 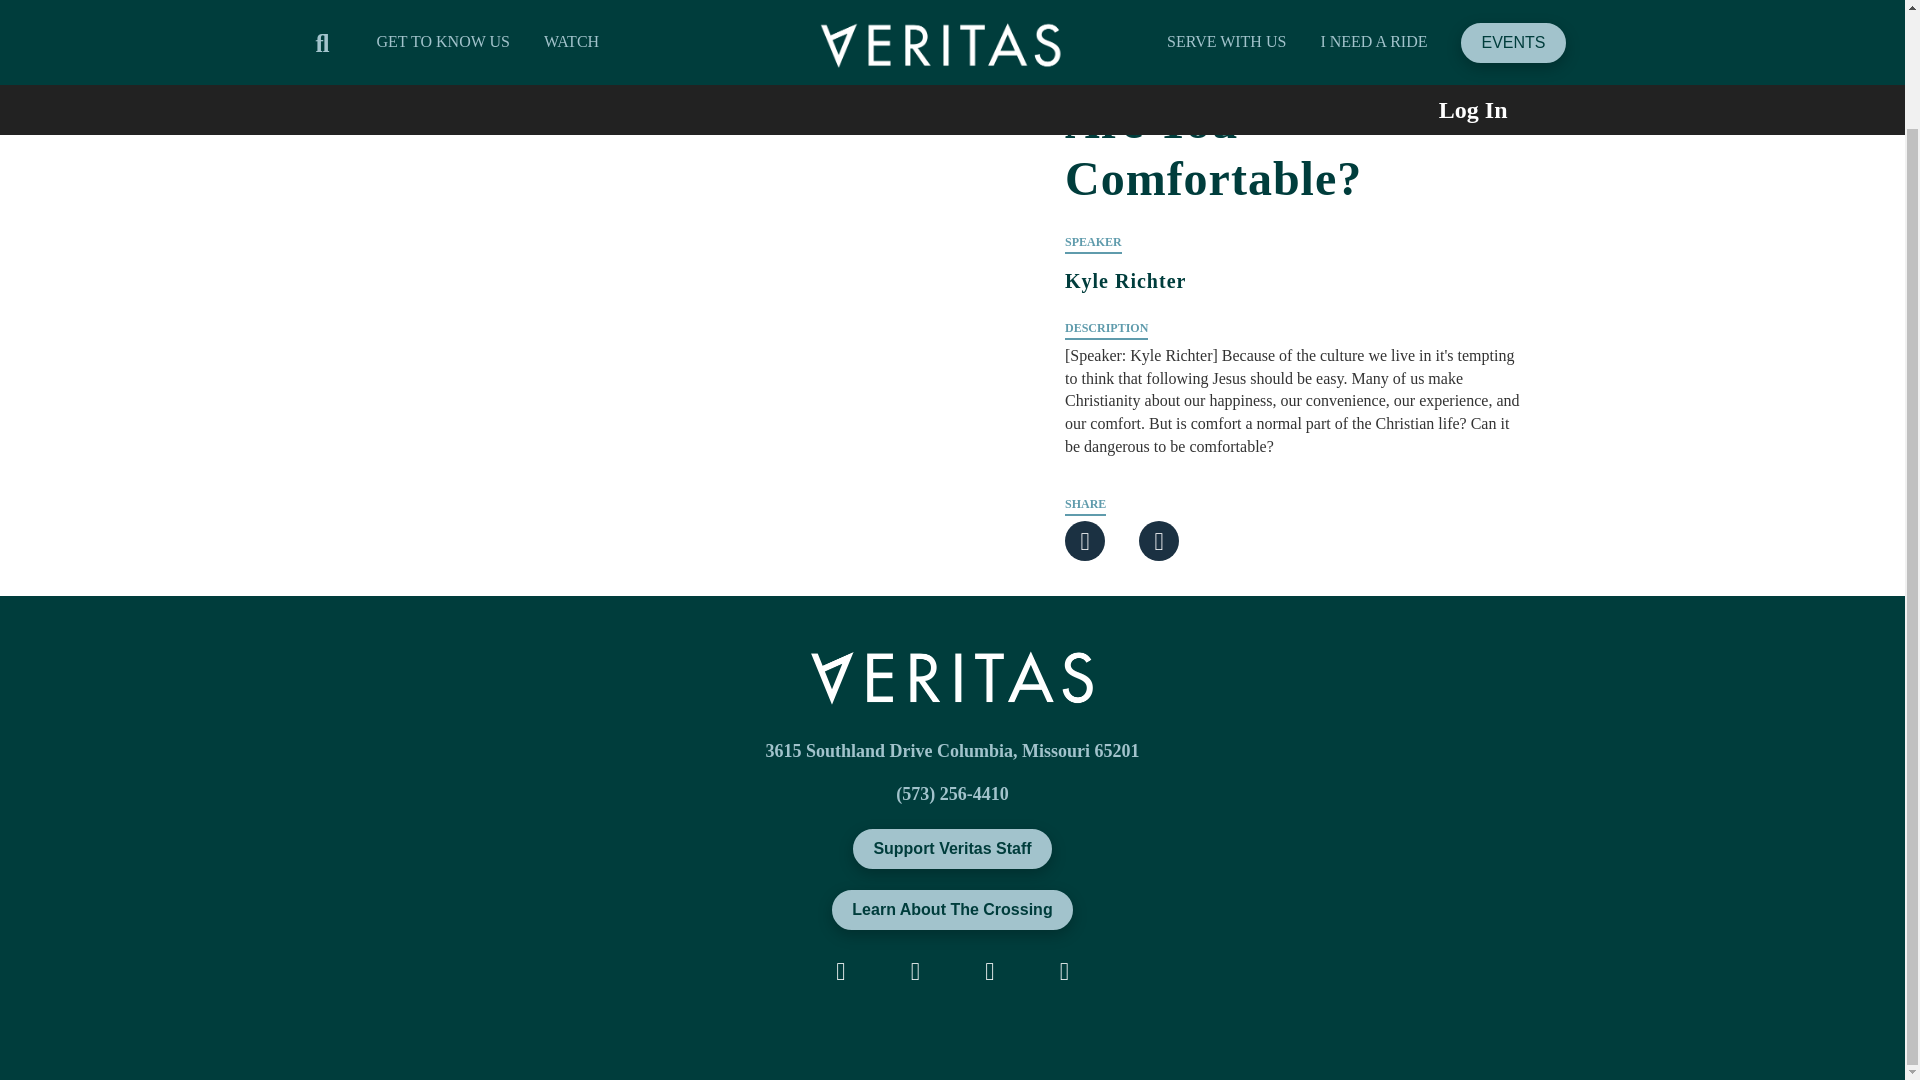 I want to click on 3615 Southland Drive Columbia, Missouri 65201, so click(x=951, y=750).